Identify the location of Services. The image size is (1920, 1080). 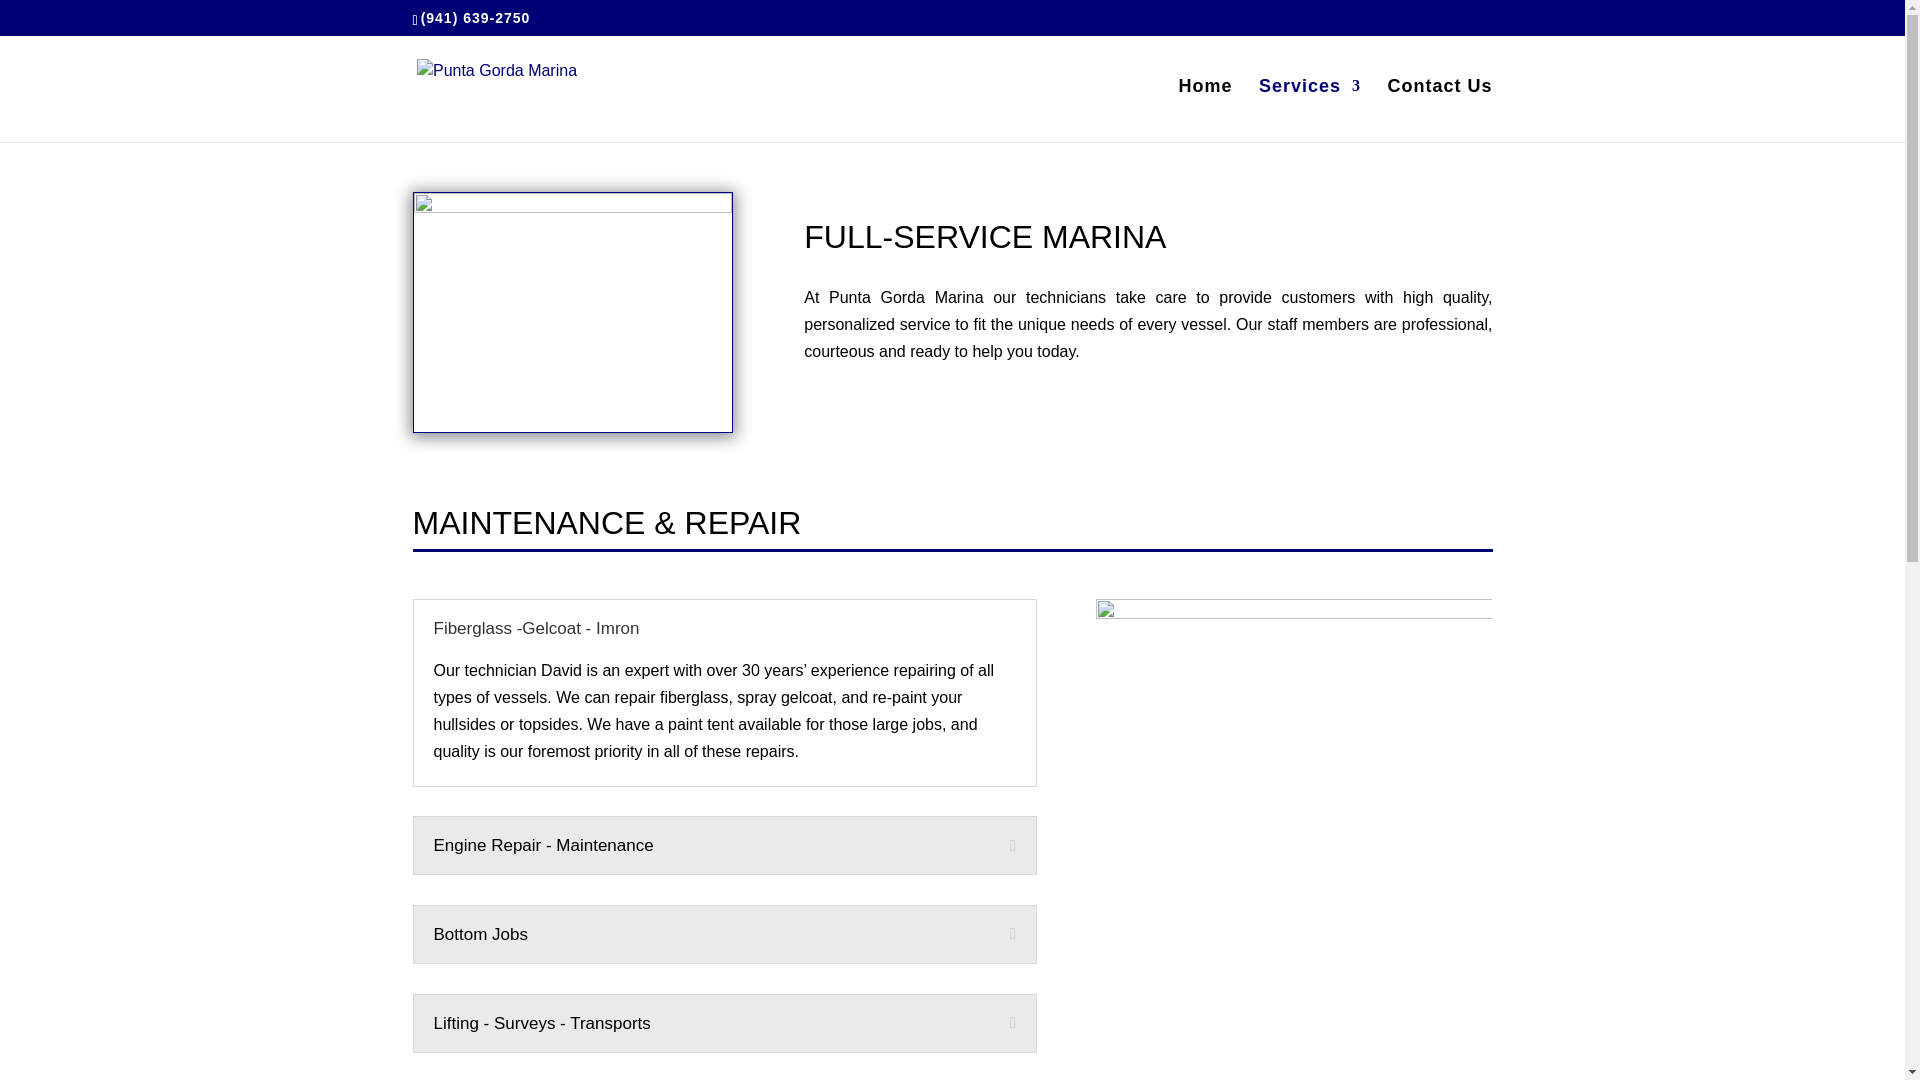
(1310, 110).